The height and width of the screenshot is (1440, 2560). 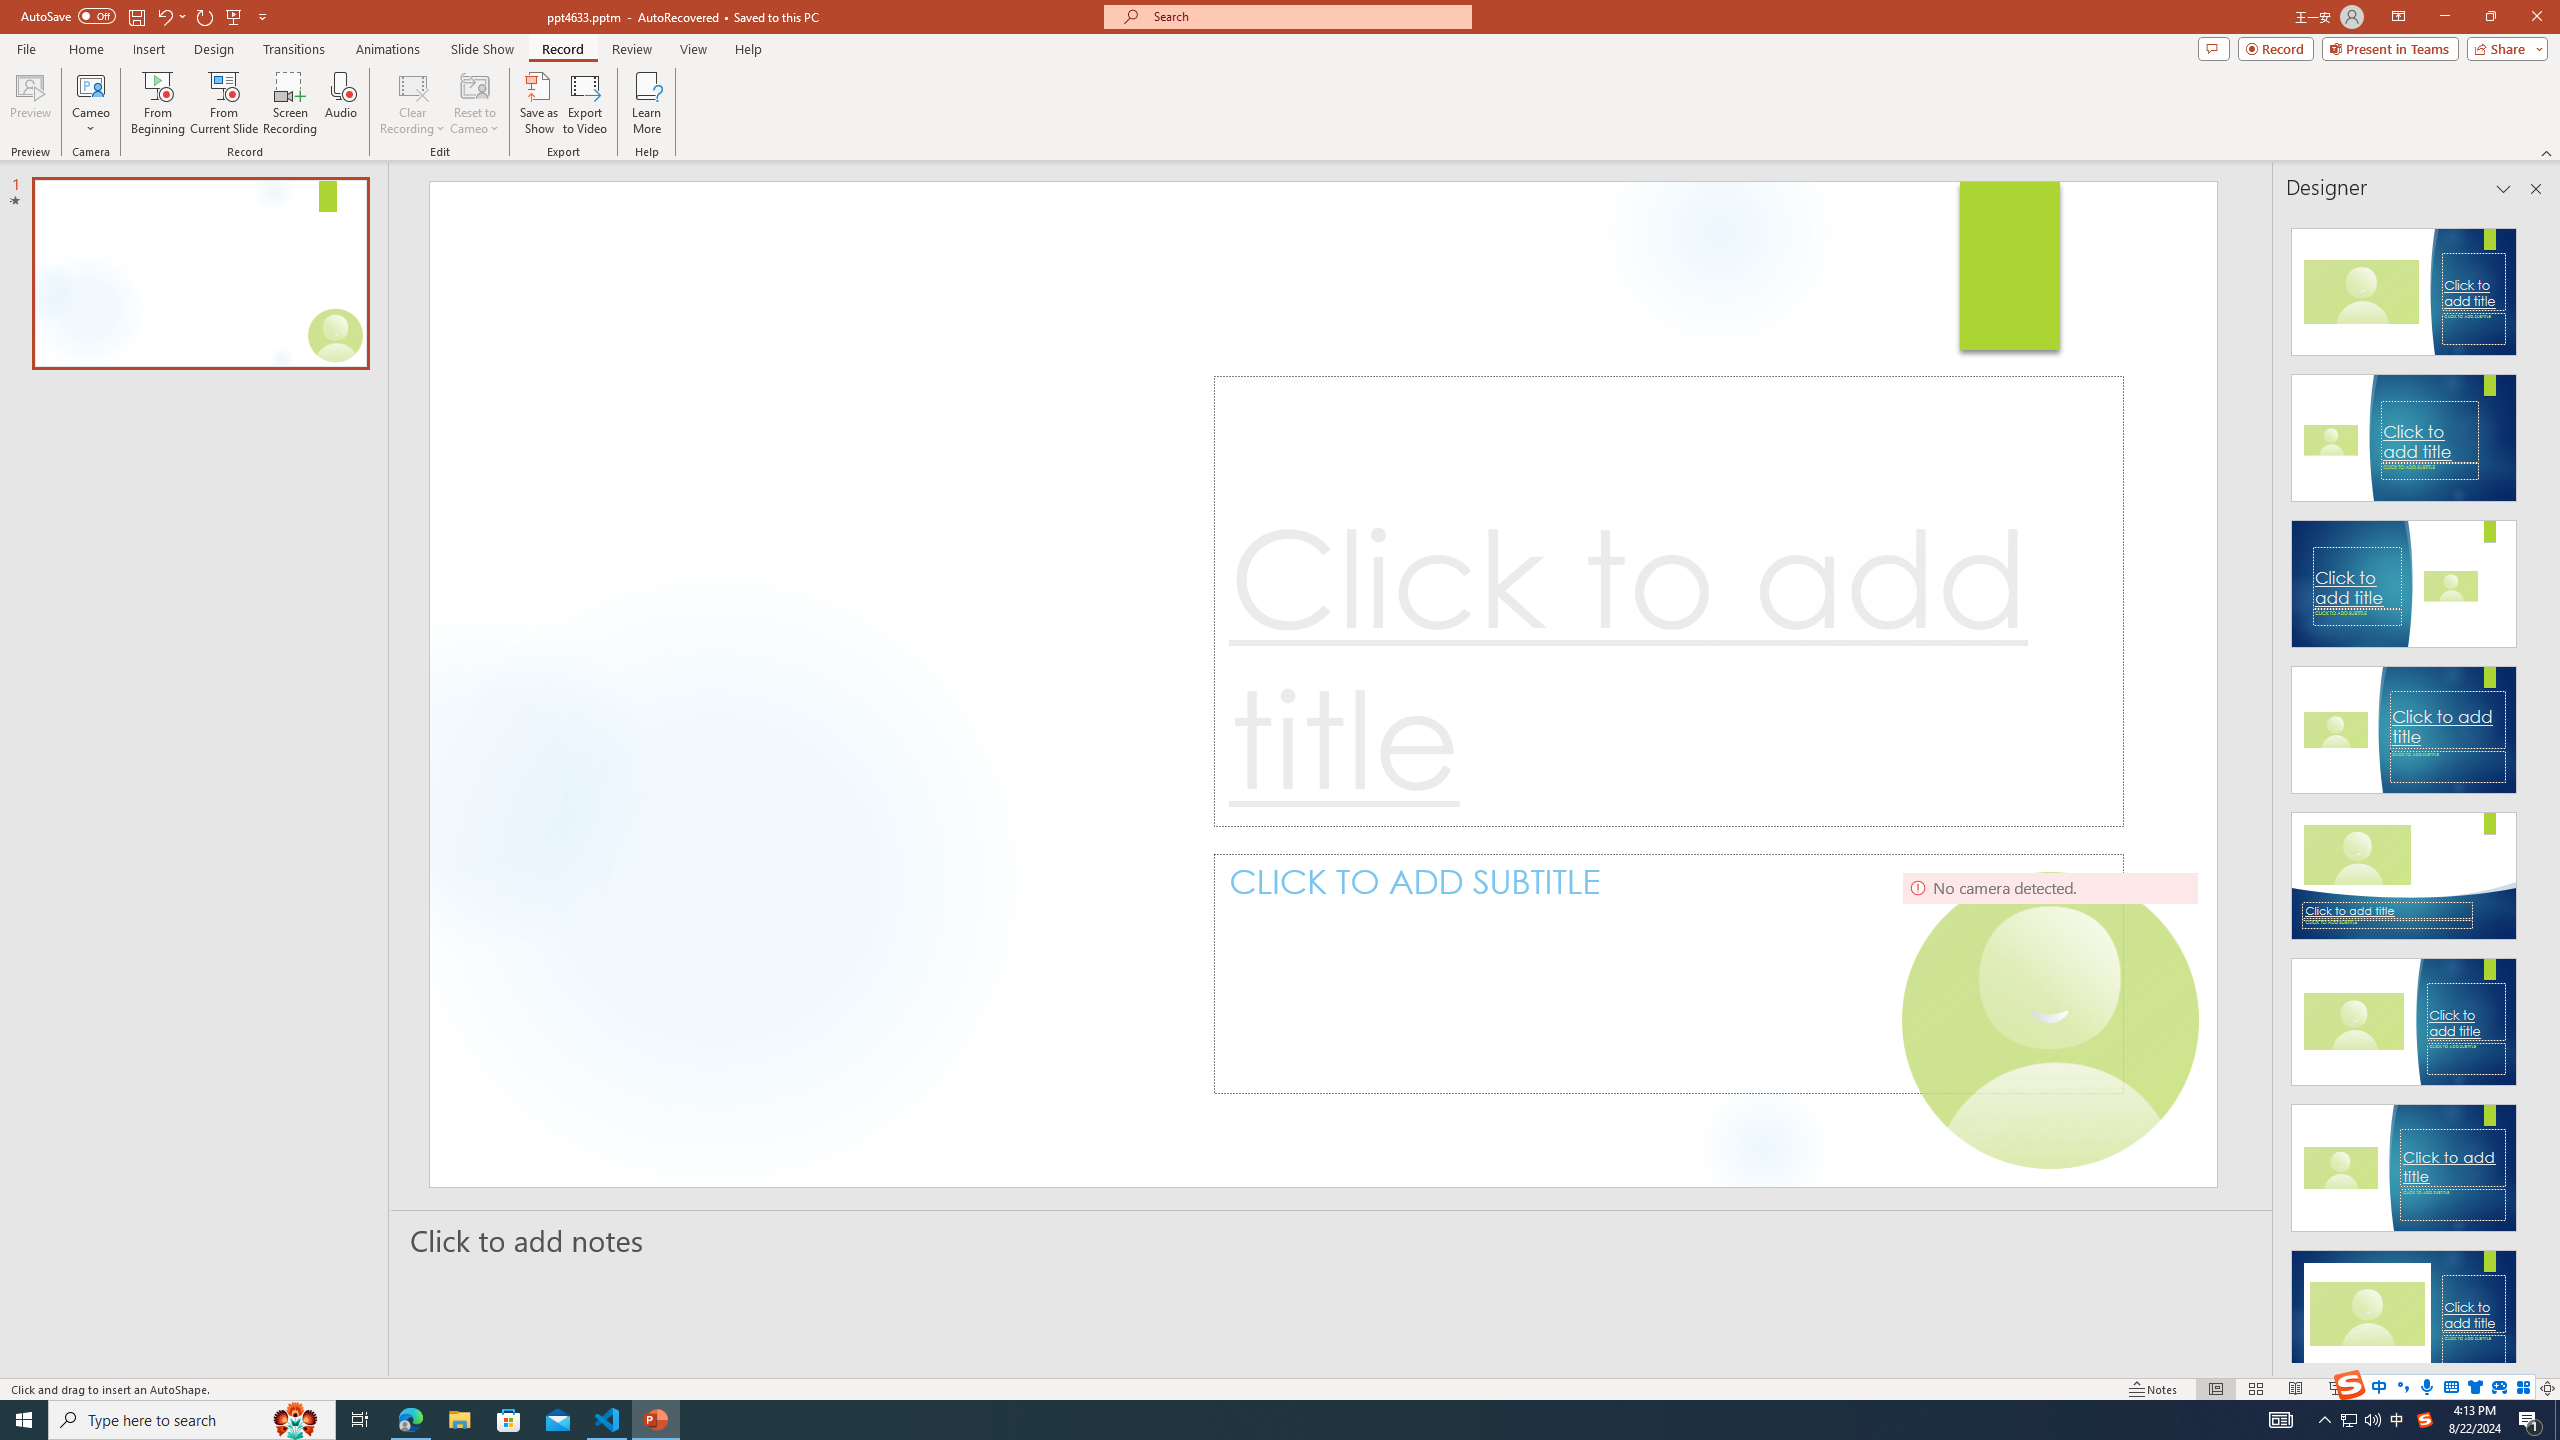 I want to click on Clear Recording, so click(x=413, y=103).